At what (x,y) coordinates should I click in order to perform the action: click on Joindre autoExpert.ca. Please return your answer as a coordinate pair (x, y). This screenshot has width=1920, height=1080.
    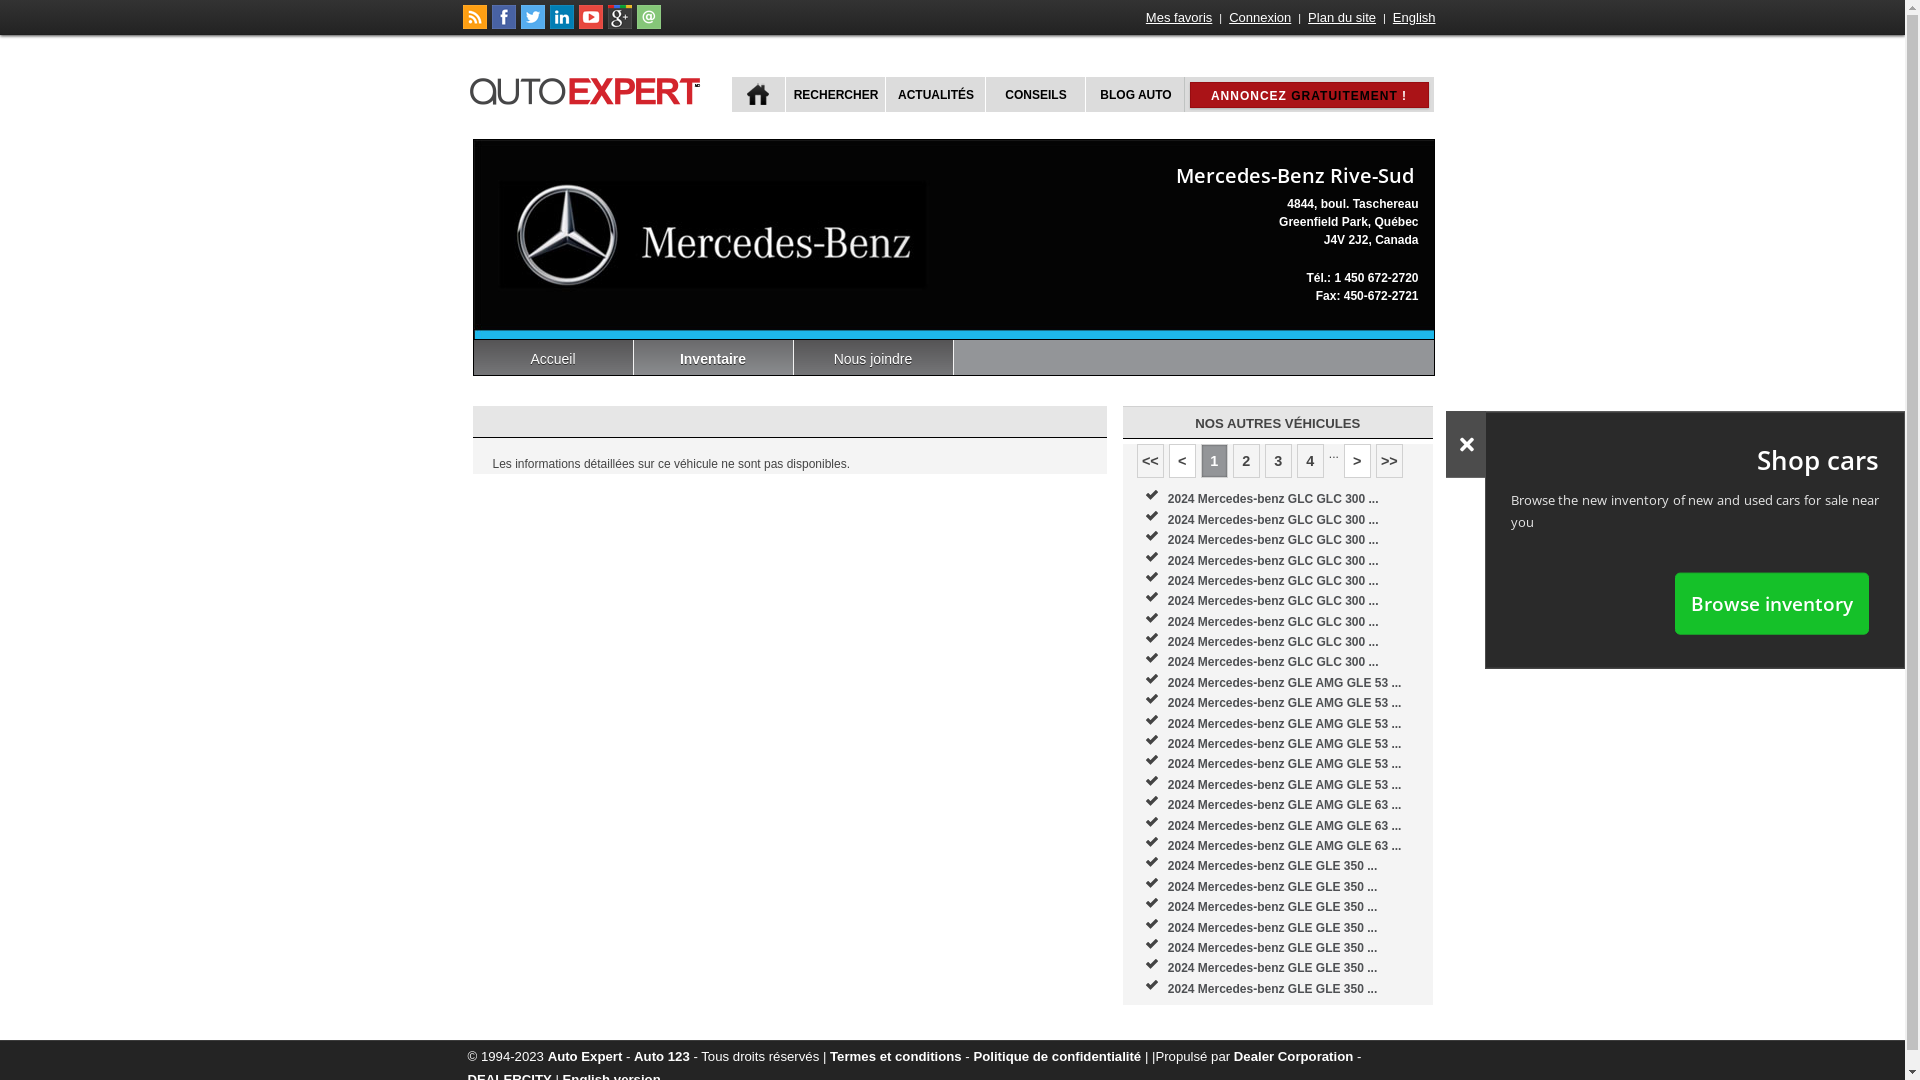
    Looking at the image, I should click on (648, 25).